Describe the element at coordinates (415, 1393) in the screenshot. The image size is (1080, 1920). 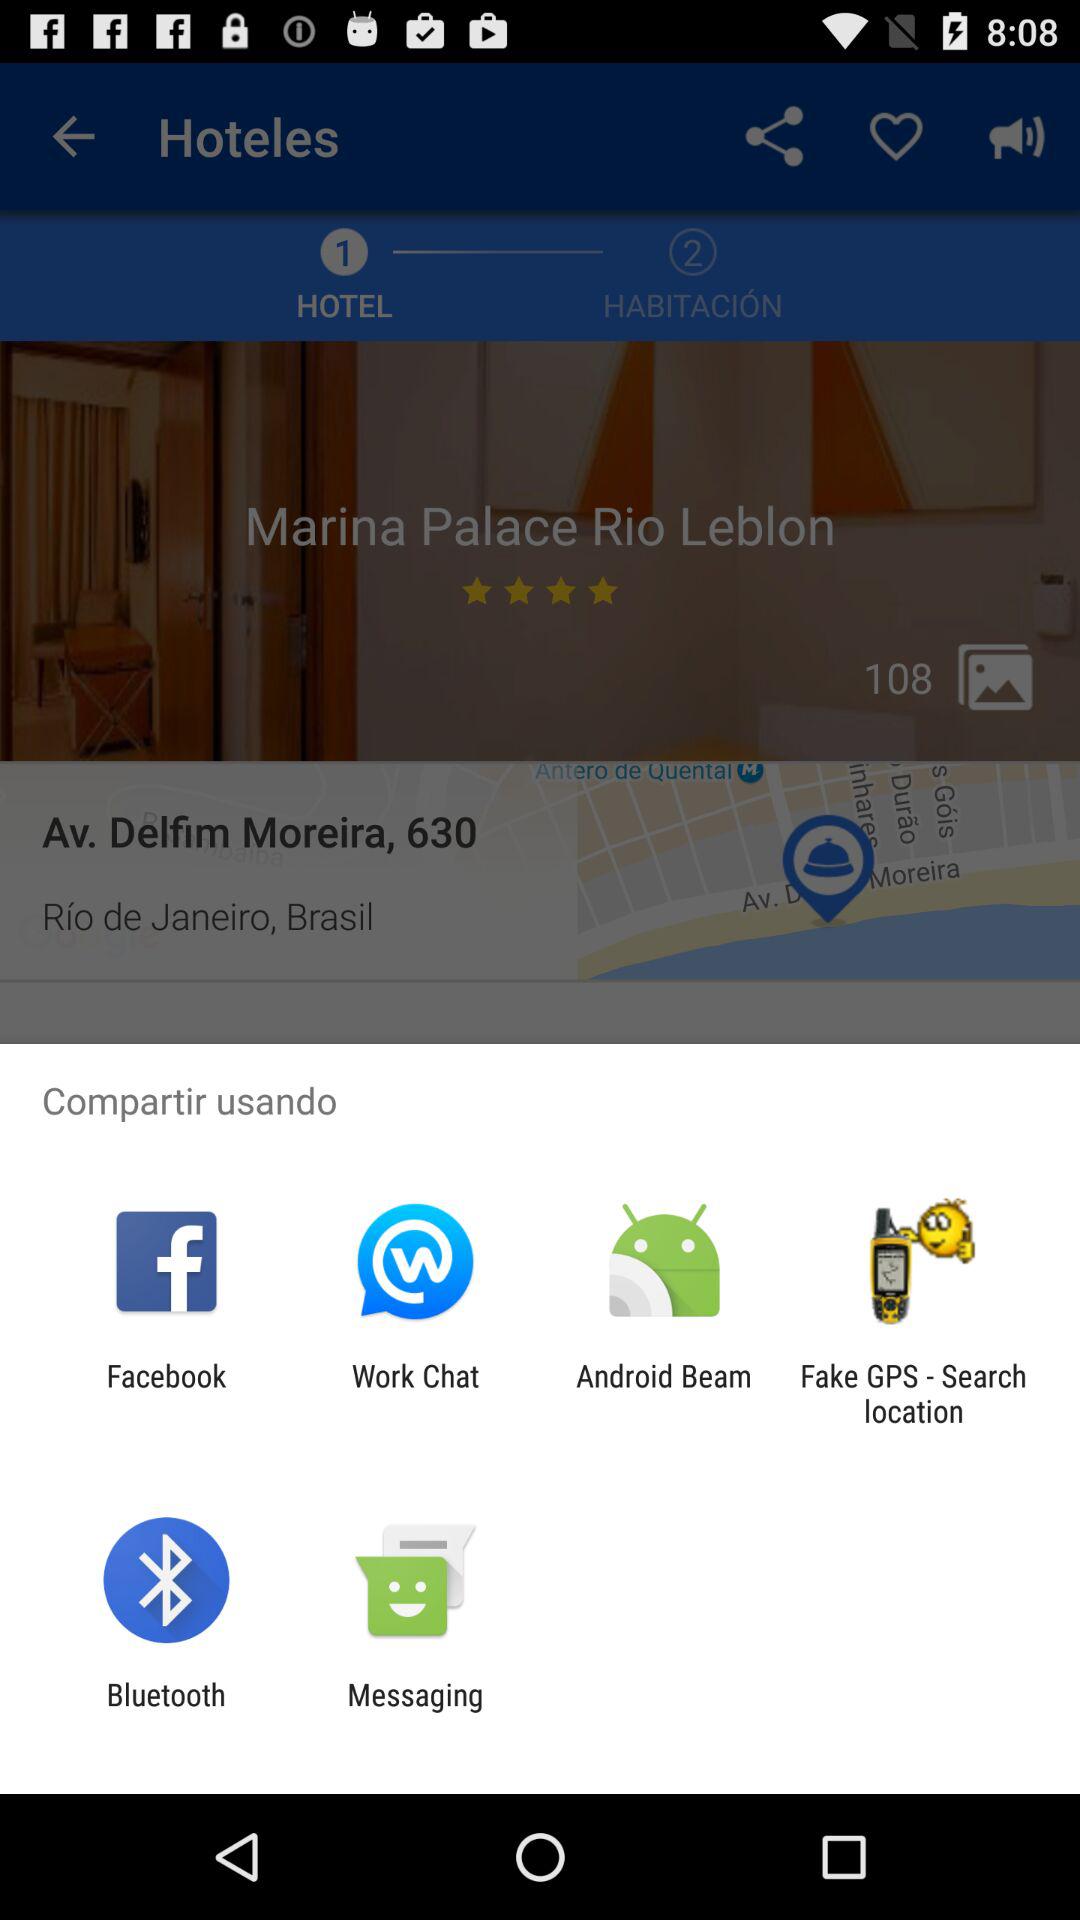
I see `press work chat icon` at that location.